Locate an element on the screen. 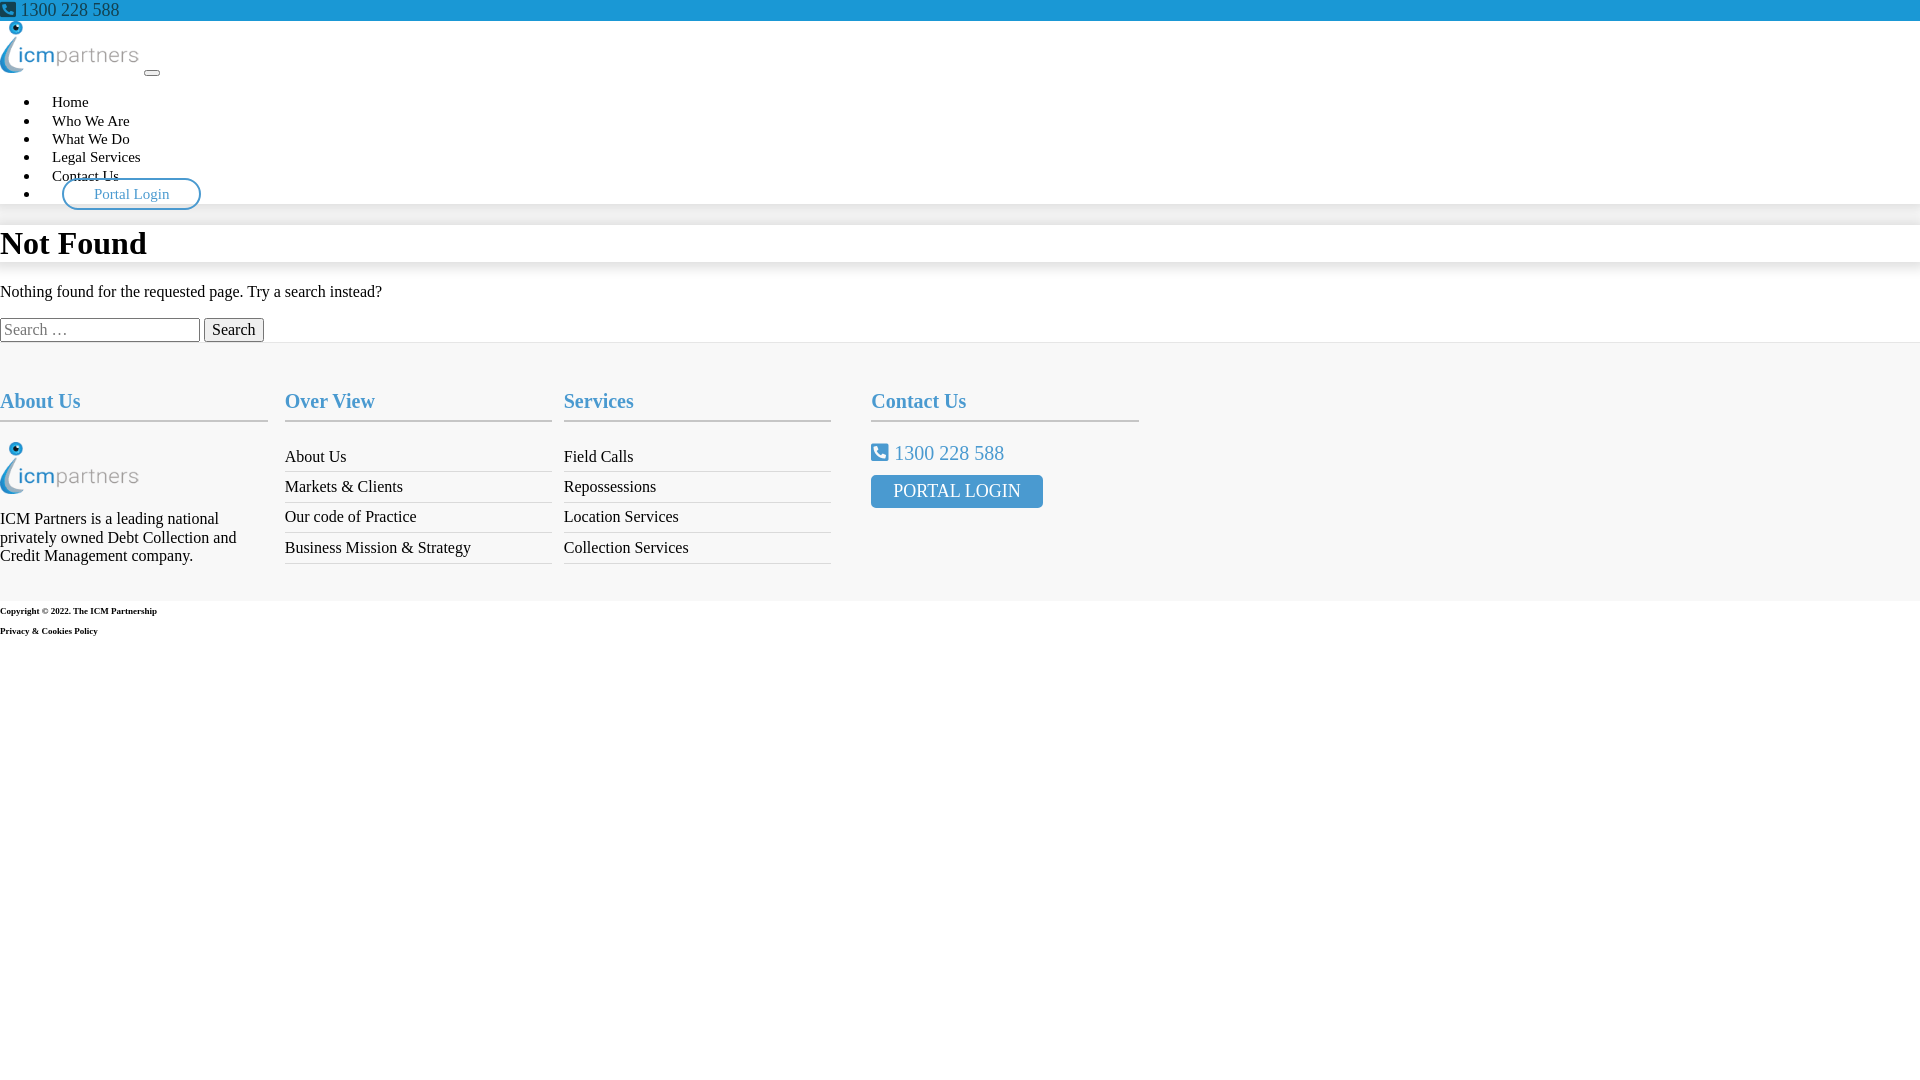 The width and height of the screenshot is (1920, 1080). Privacy & Cookies Policy is located at coordinates (650, 631).